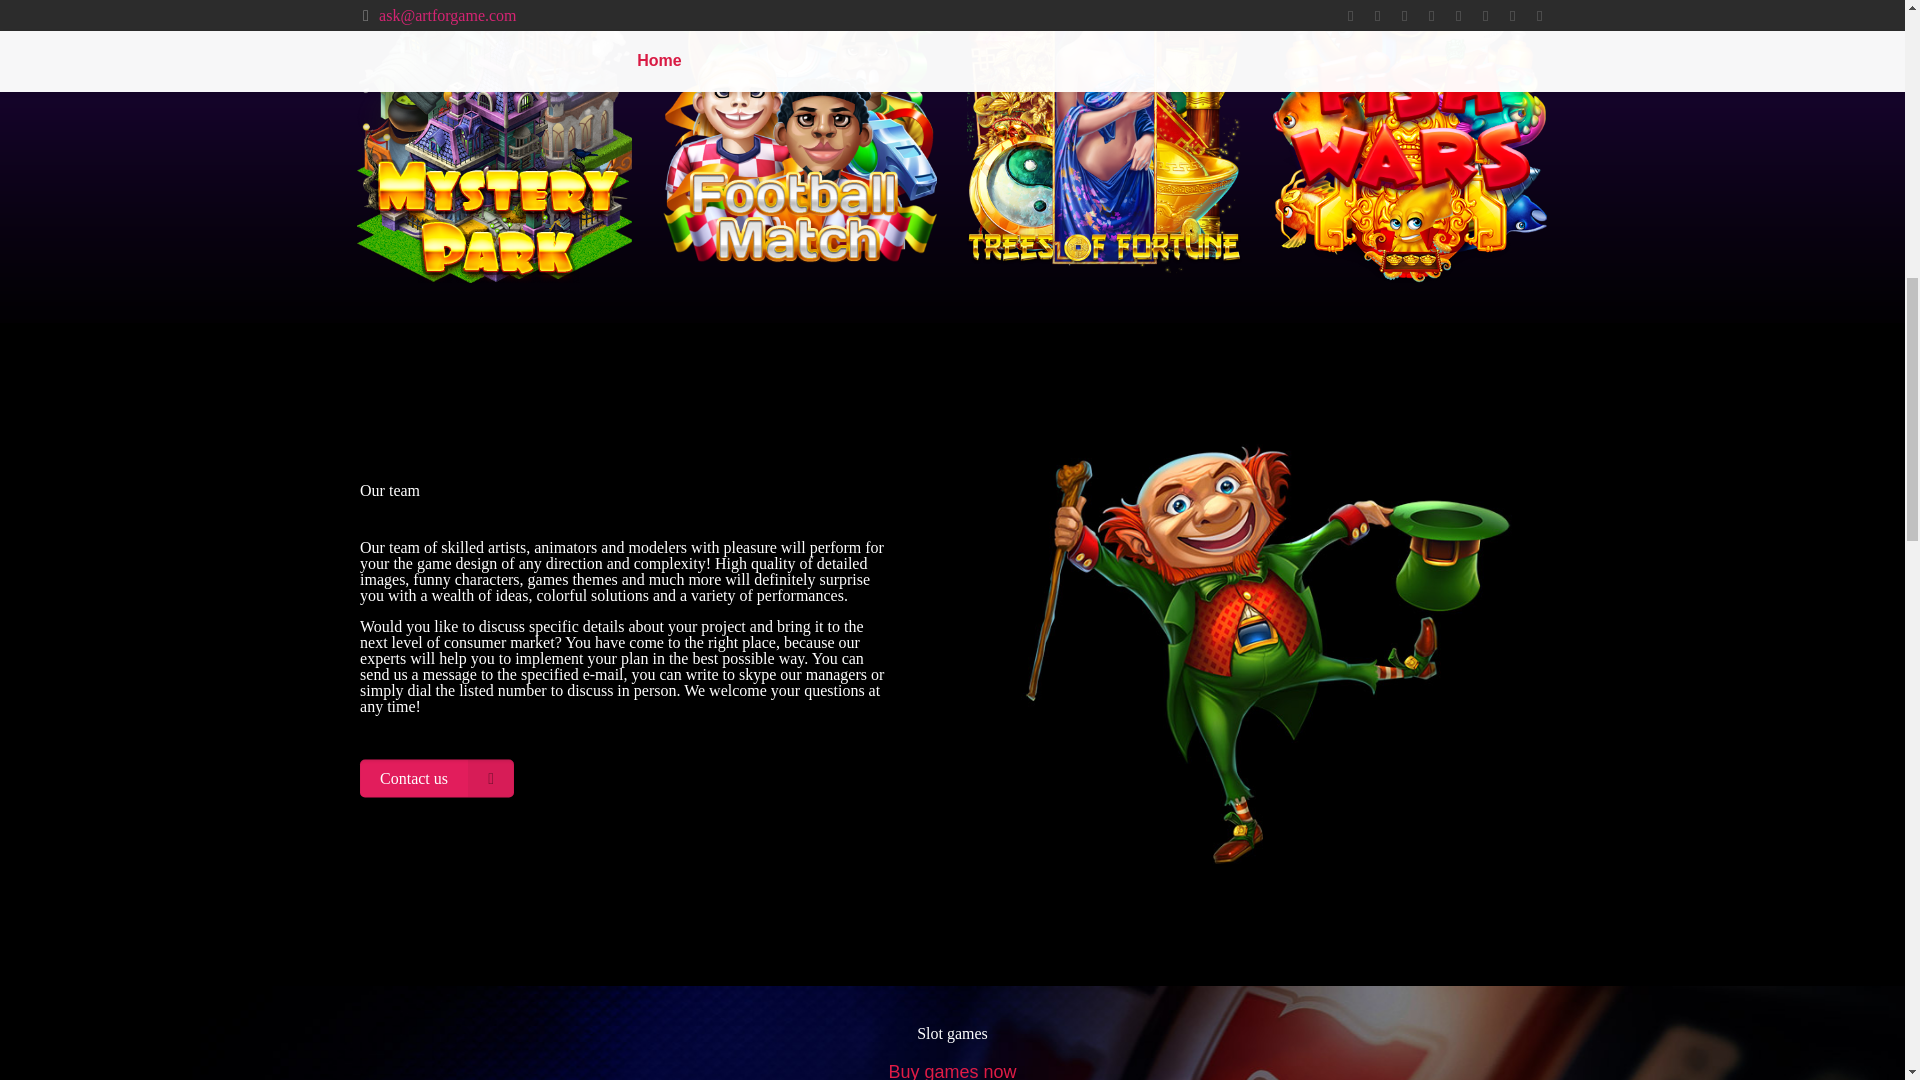 The width and height of the screenshot is (1920, 1080). Describe the element at coordinates (494, 141) in the screenshot. I see `mystery park` at that location.